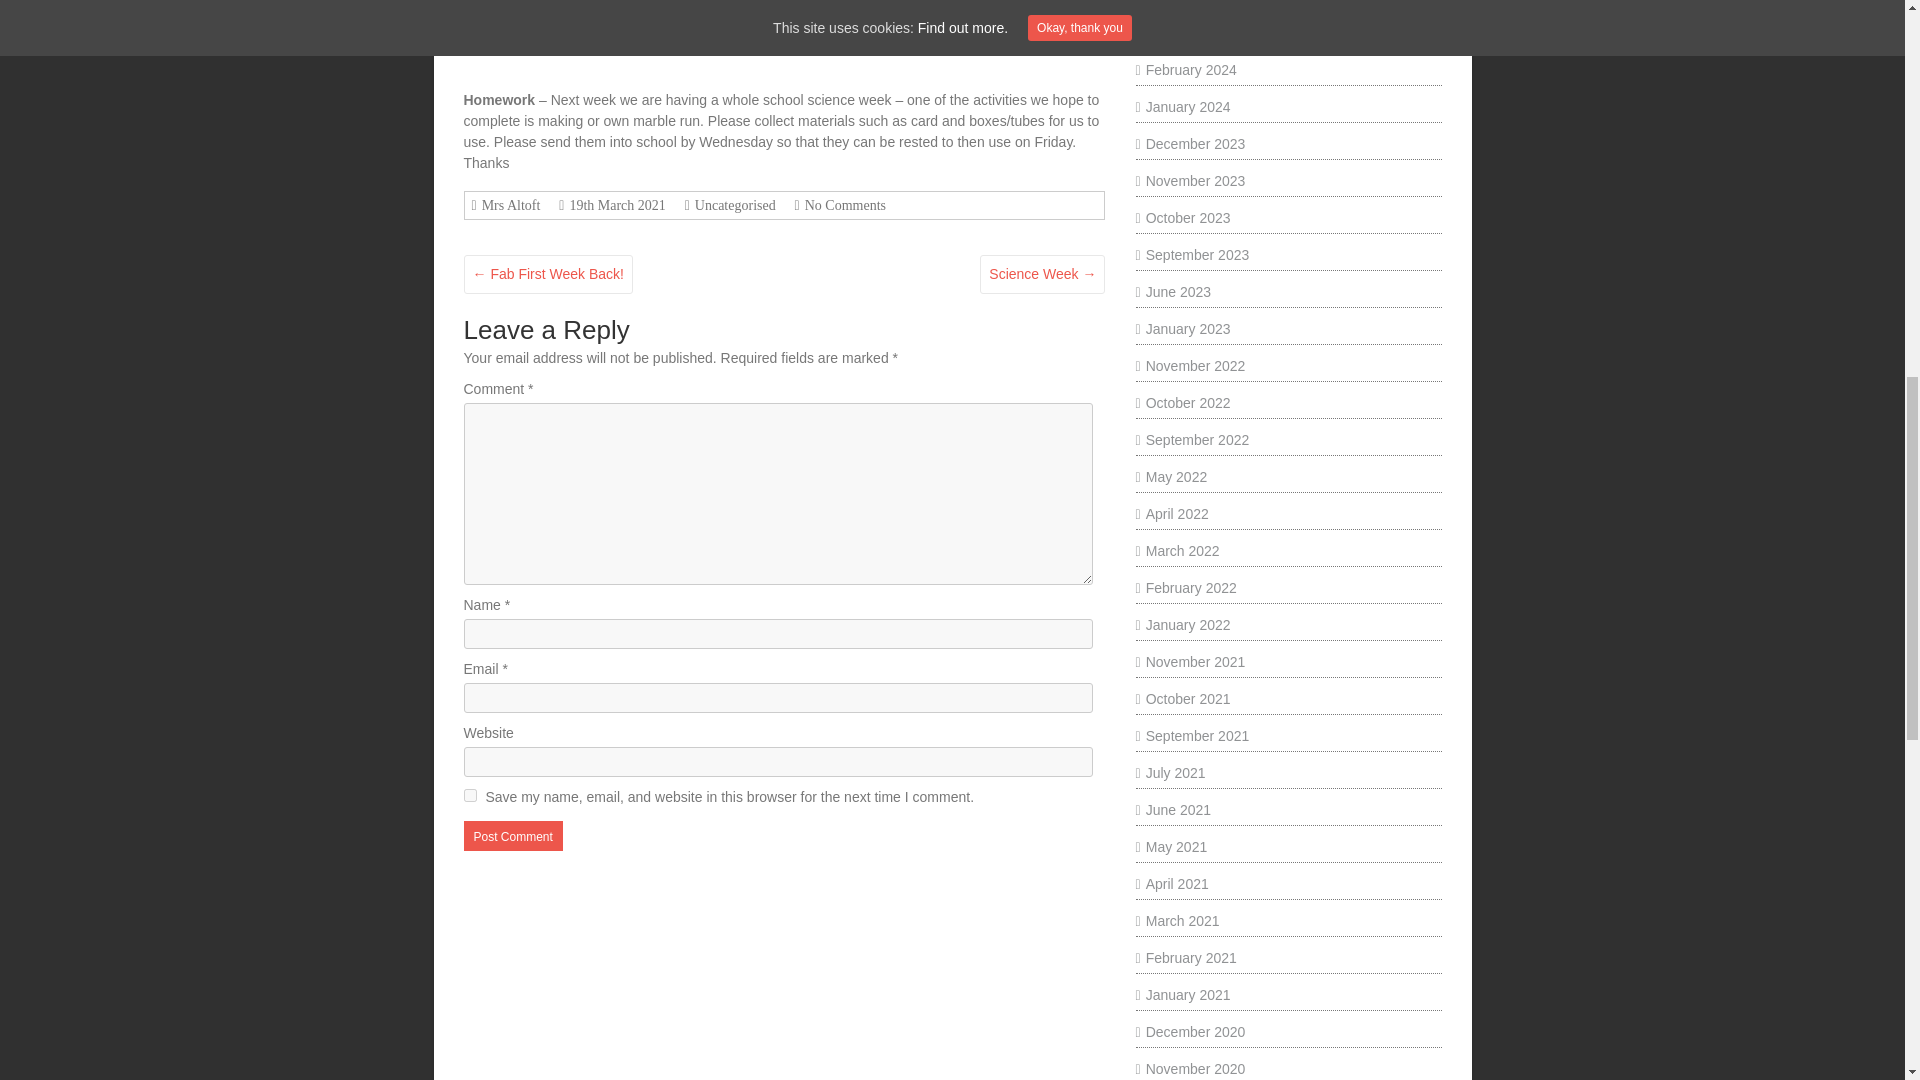 This screenshot has width=1920, height=1080. Describe the element at coordinates (1191, 144) in the screenshot. I see `December 2023` at that location.